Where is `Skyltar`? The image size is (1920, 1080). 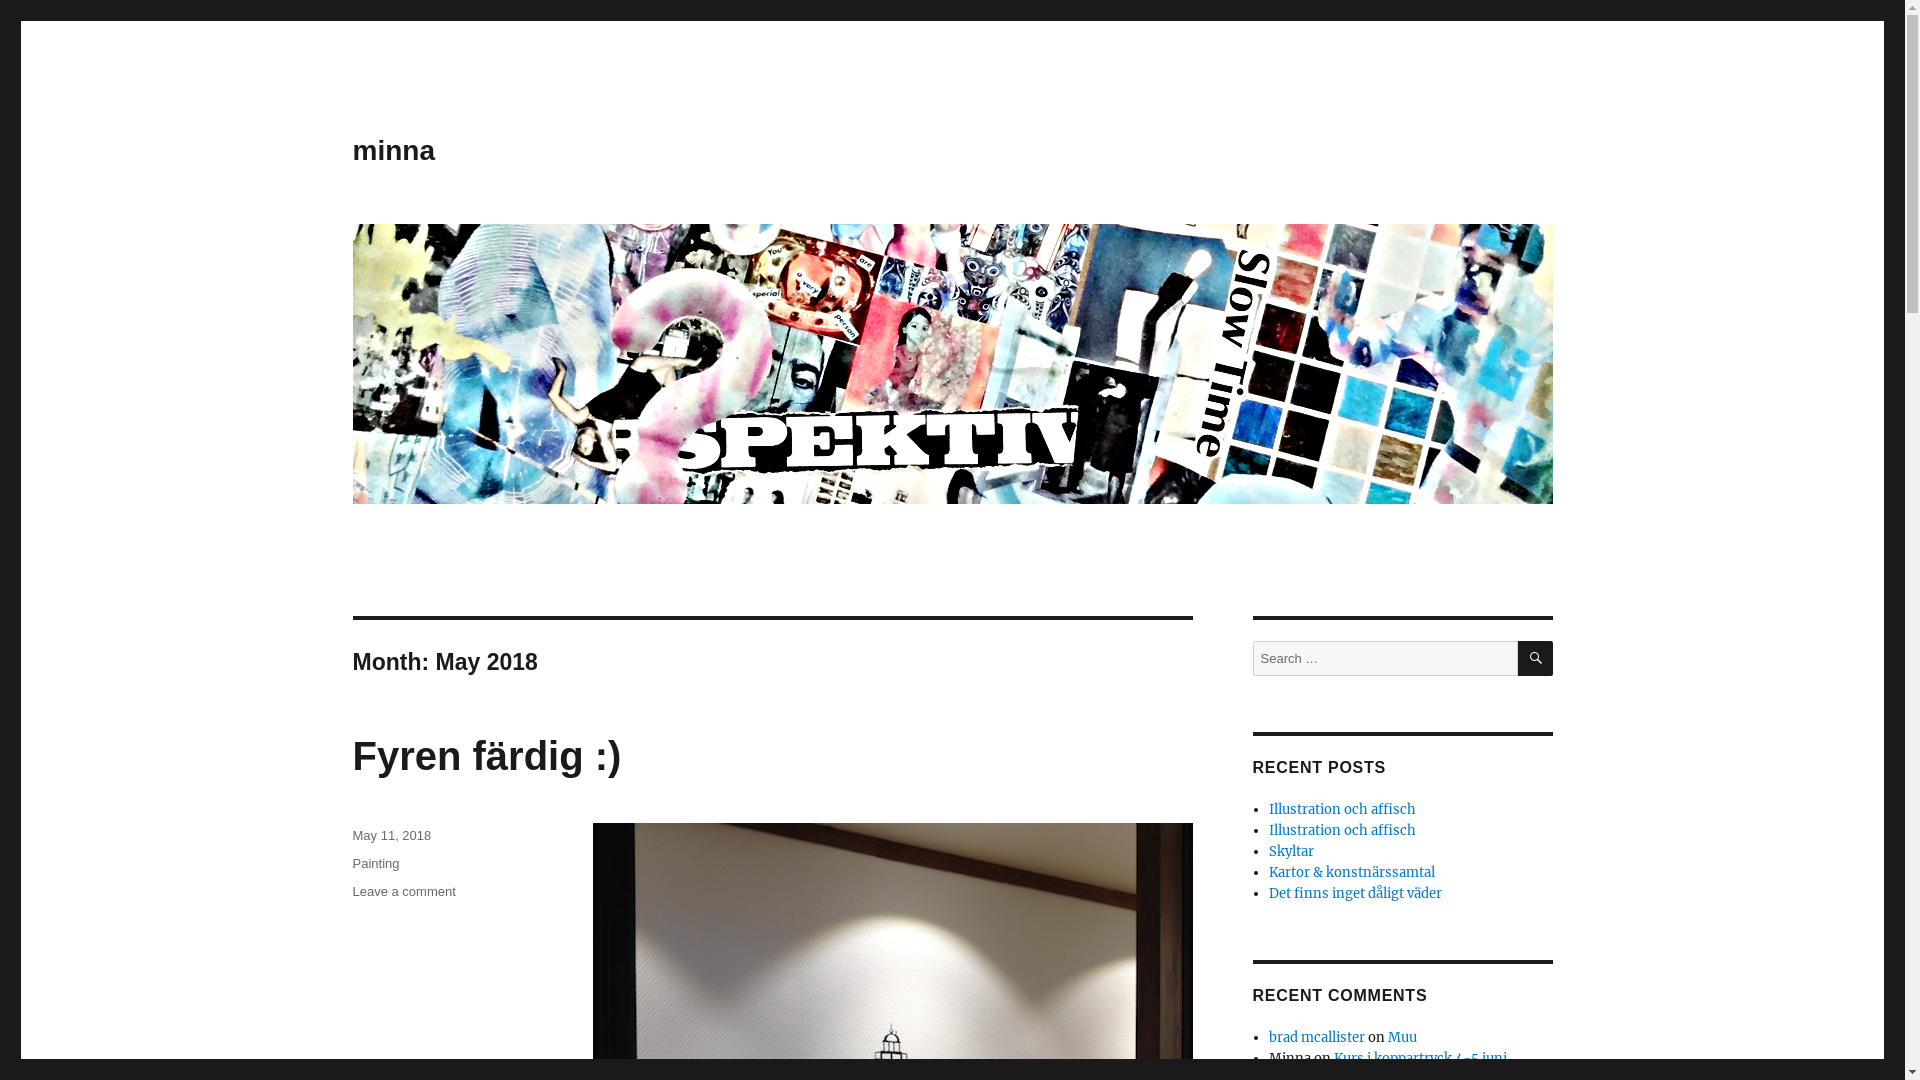 Skyltar is located at coordinates (1292, 852).